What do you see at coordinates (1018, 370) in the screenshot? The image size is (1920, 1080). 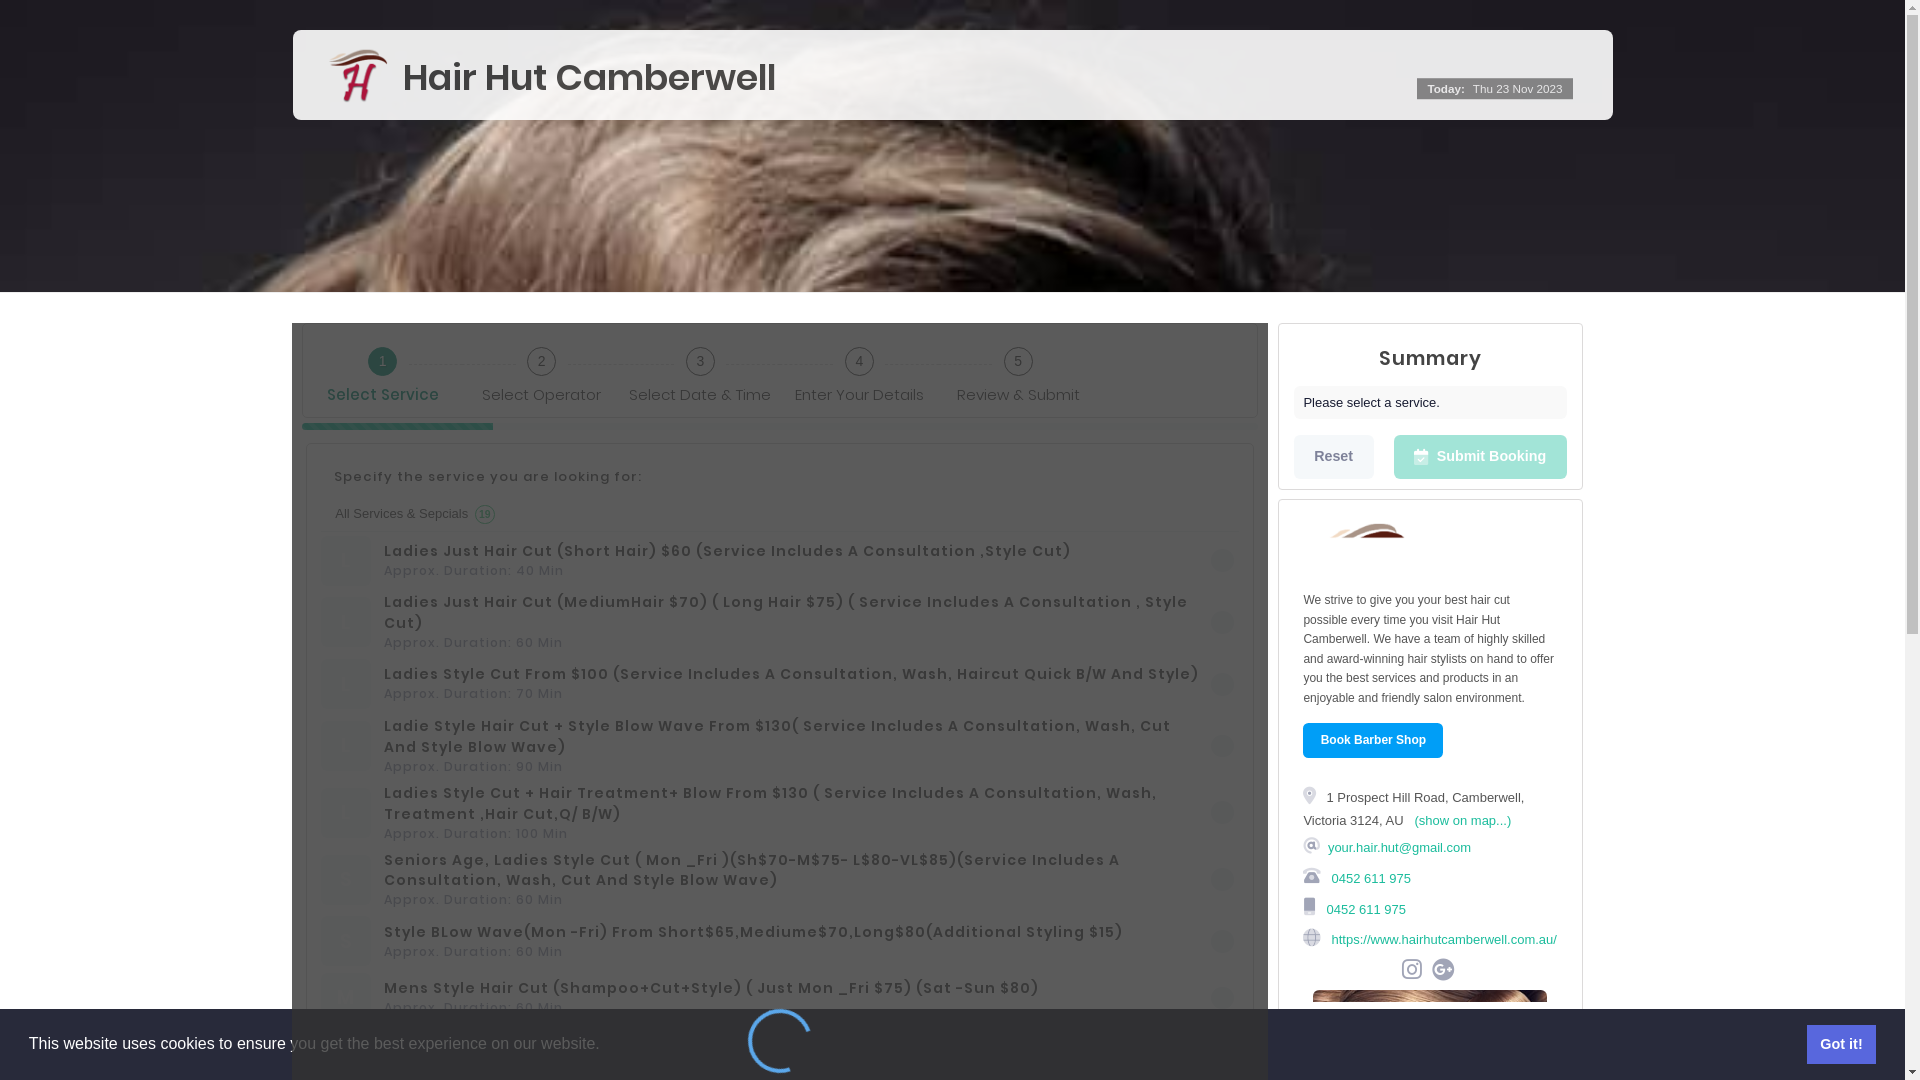 I see `5
Review & Submit` at bounding box center [1018, 370].